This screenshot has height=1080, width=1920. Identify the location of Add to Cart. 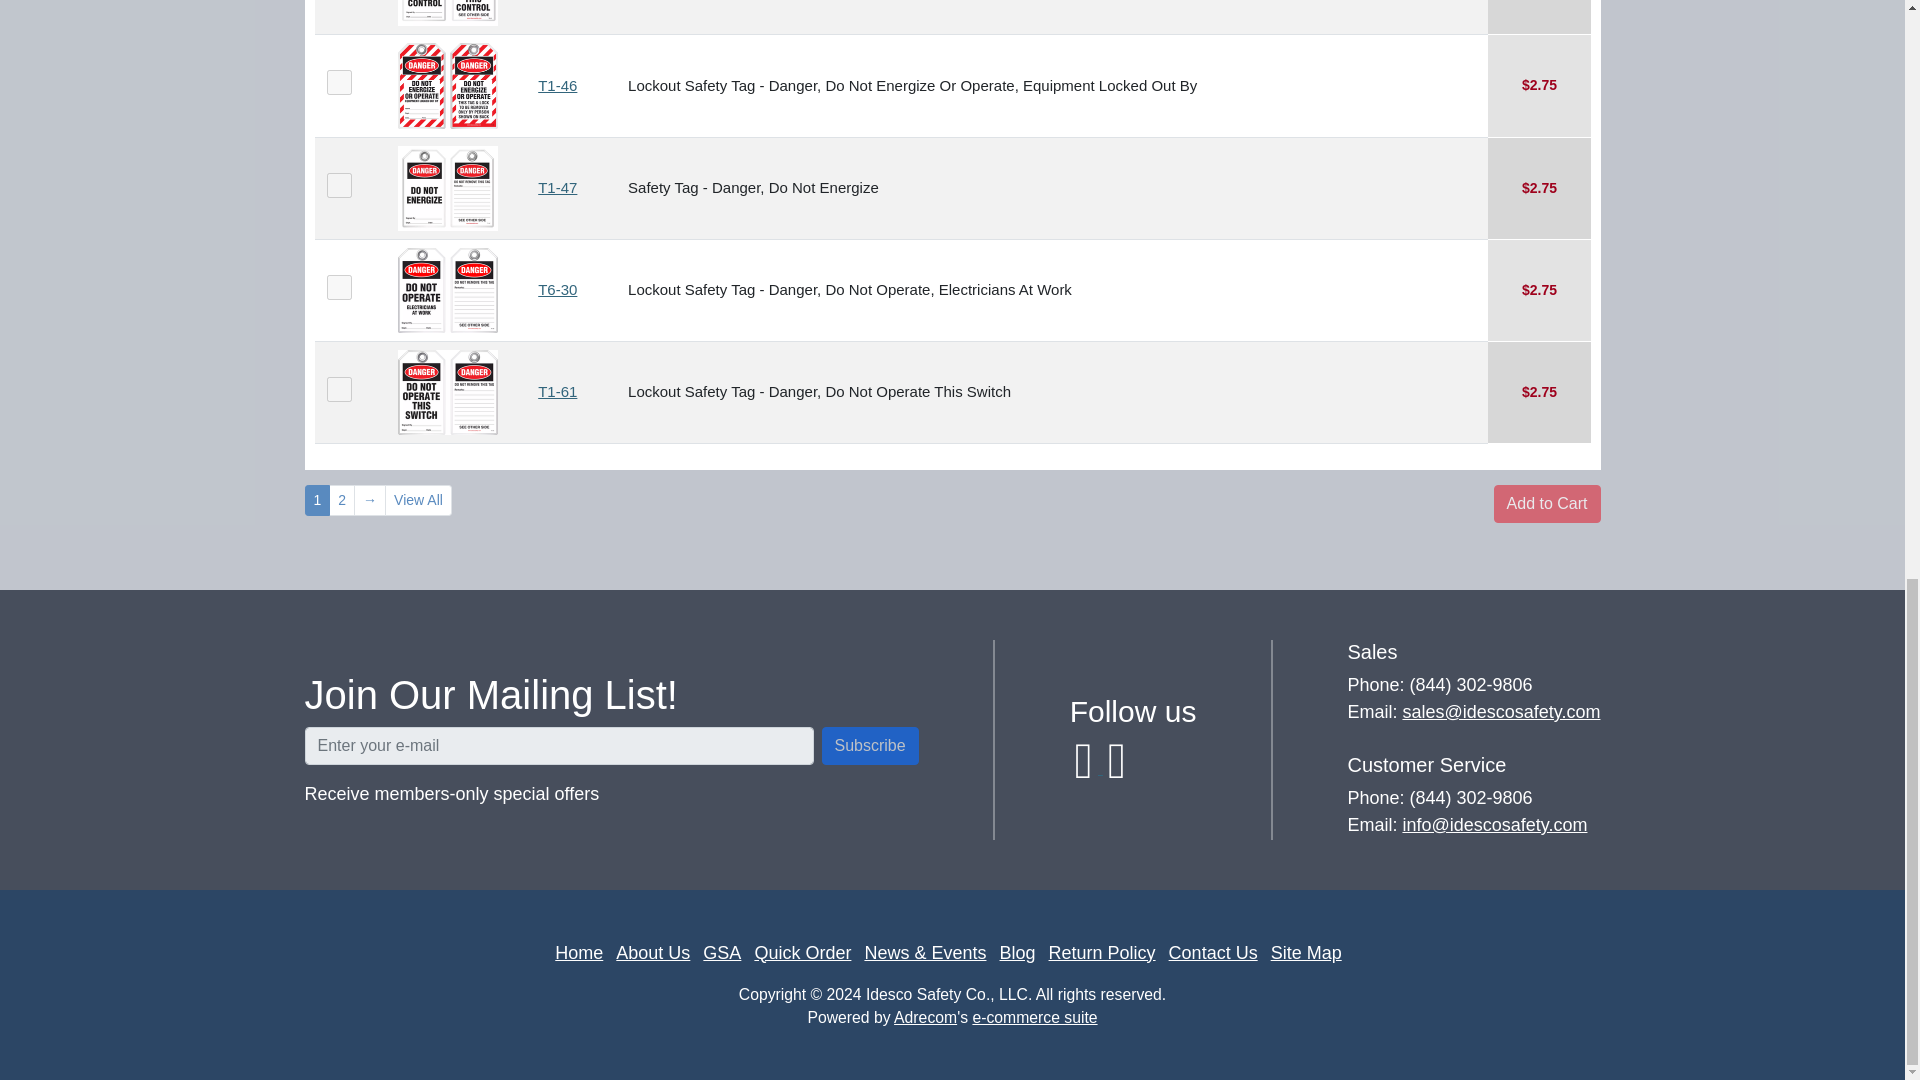
(1547, 502).